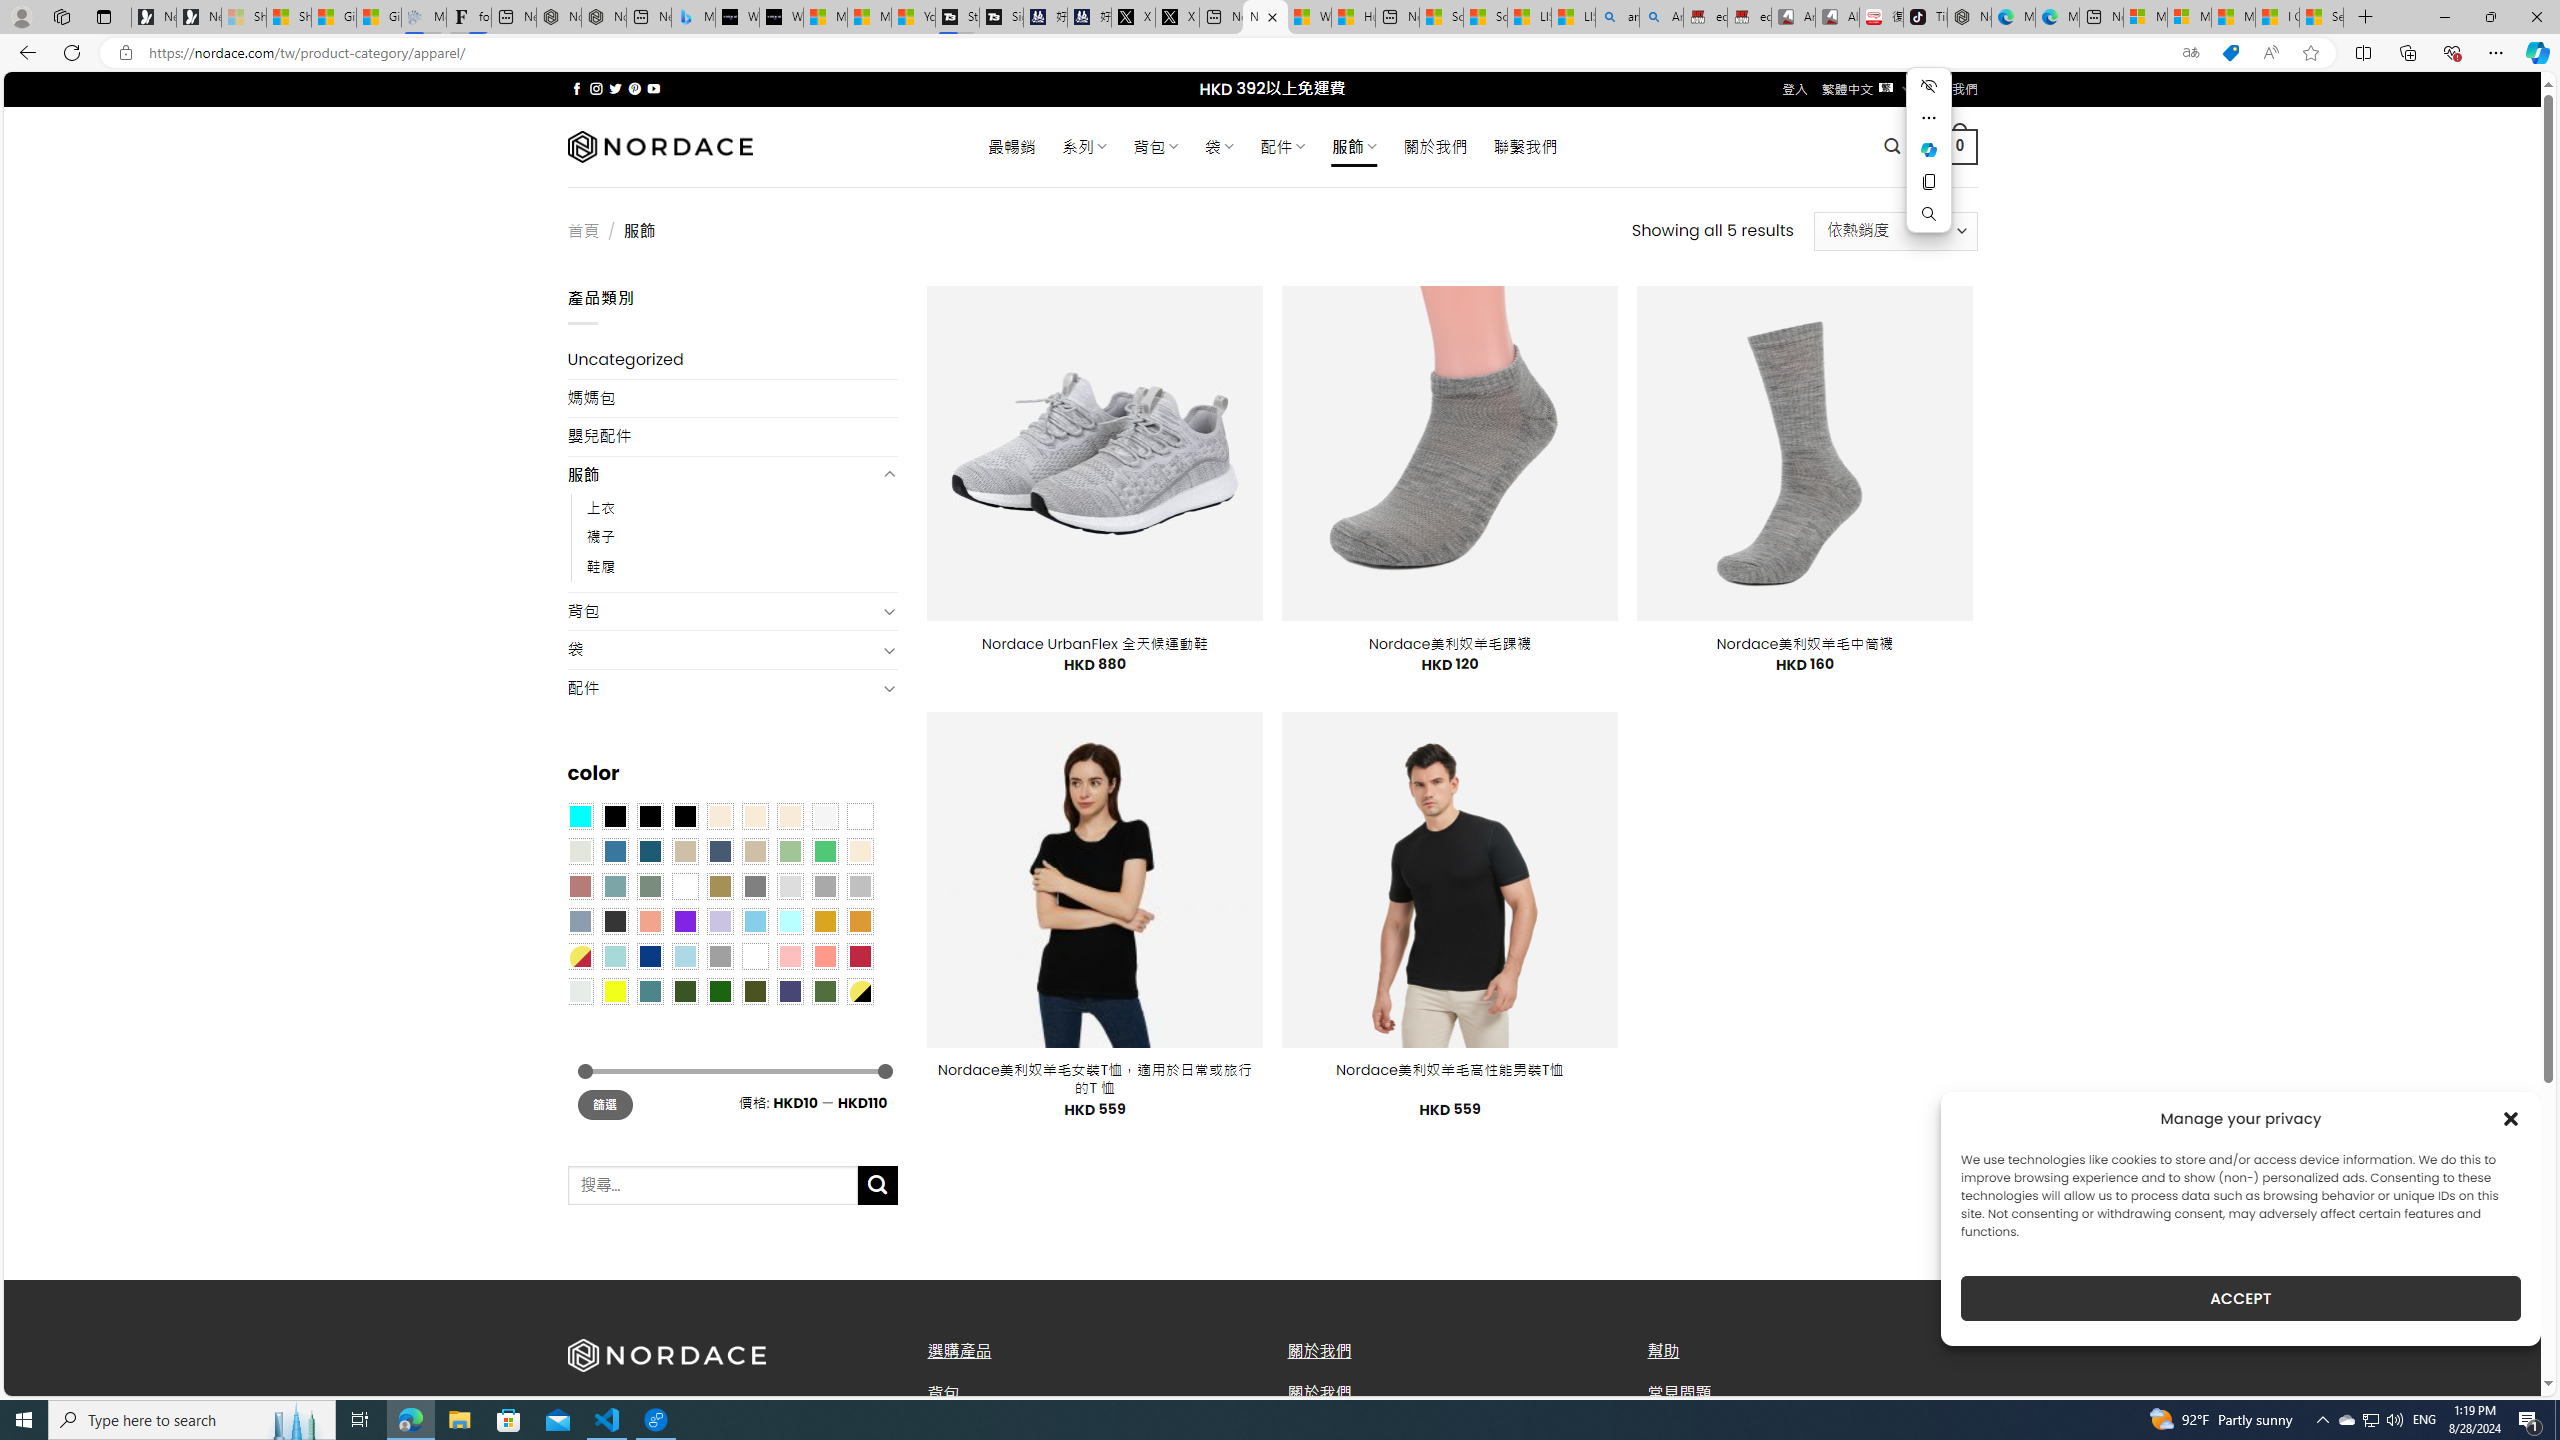 Image resolution: width=2560 pixels, height=1440 pixels. I want to click on Nordace, so click(658, 146).